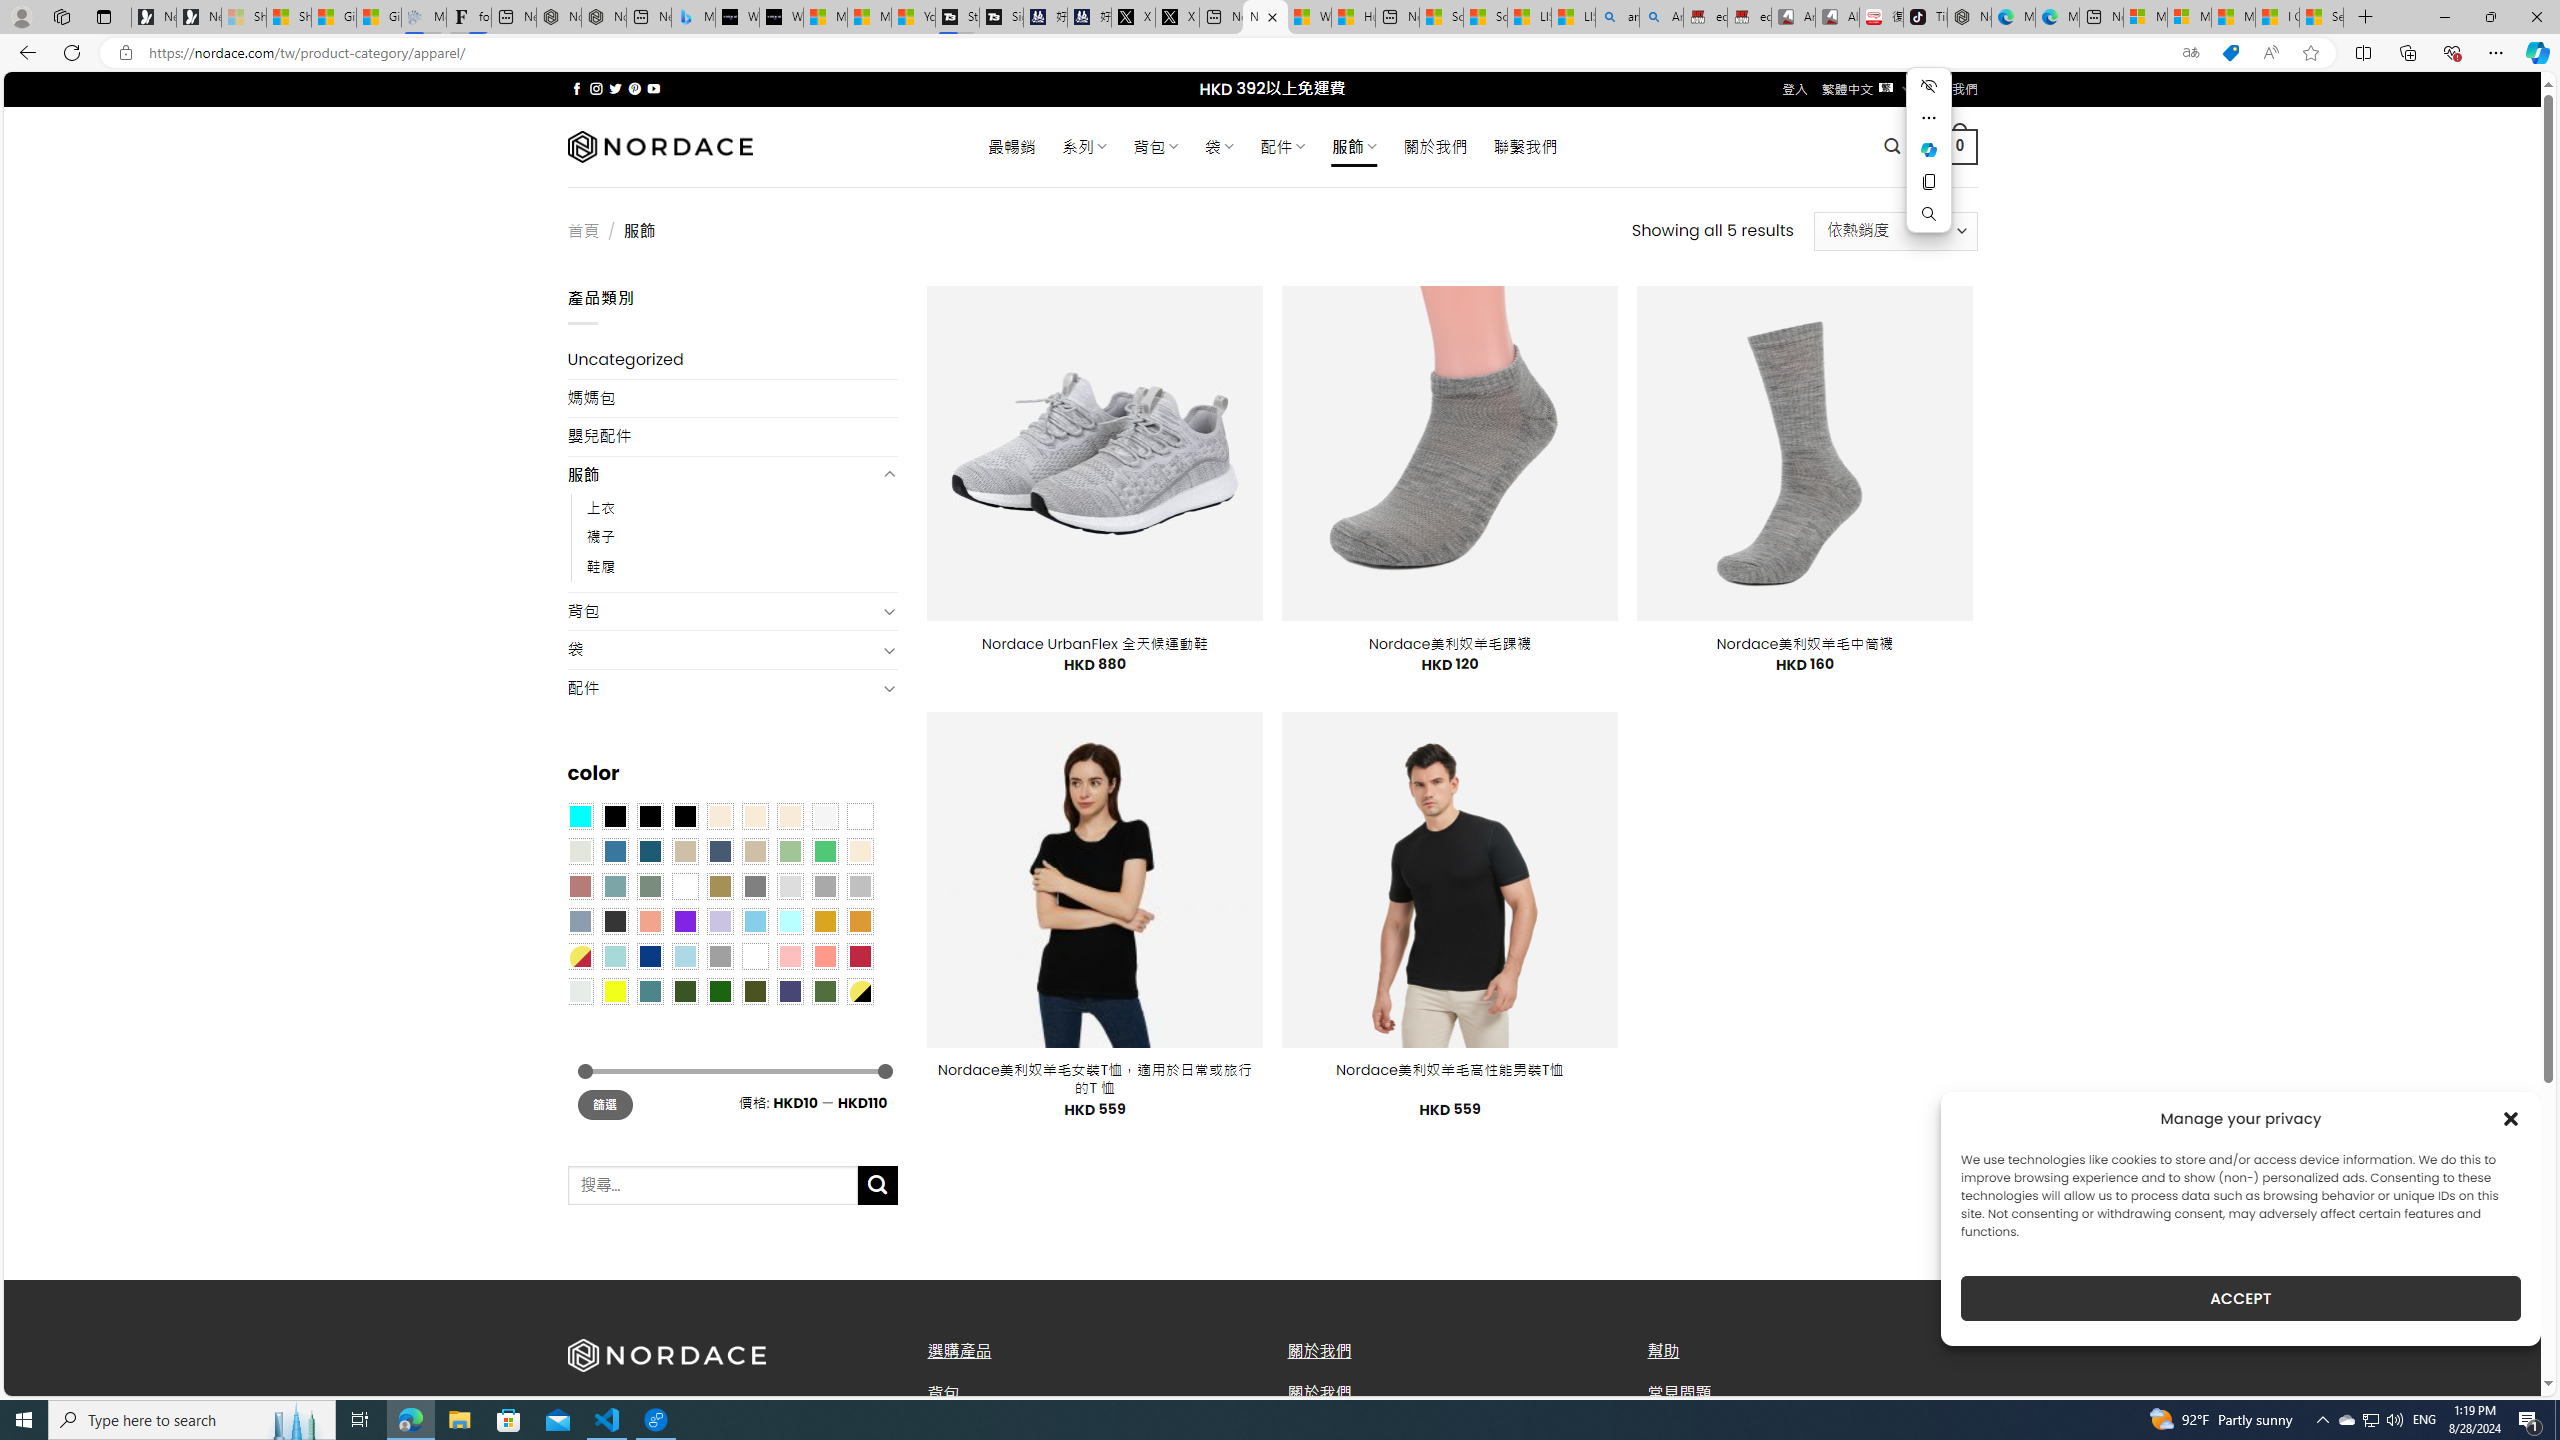 Image resolution: width=2560 pixels, height=1440 pixels. I want to click on Nordace, so click(658, 146).